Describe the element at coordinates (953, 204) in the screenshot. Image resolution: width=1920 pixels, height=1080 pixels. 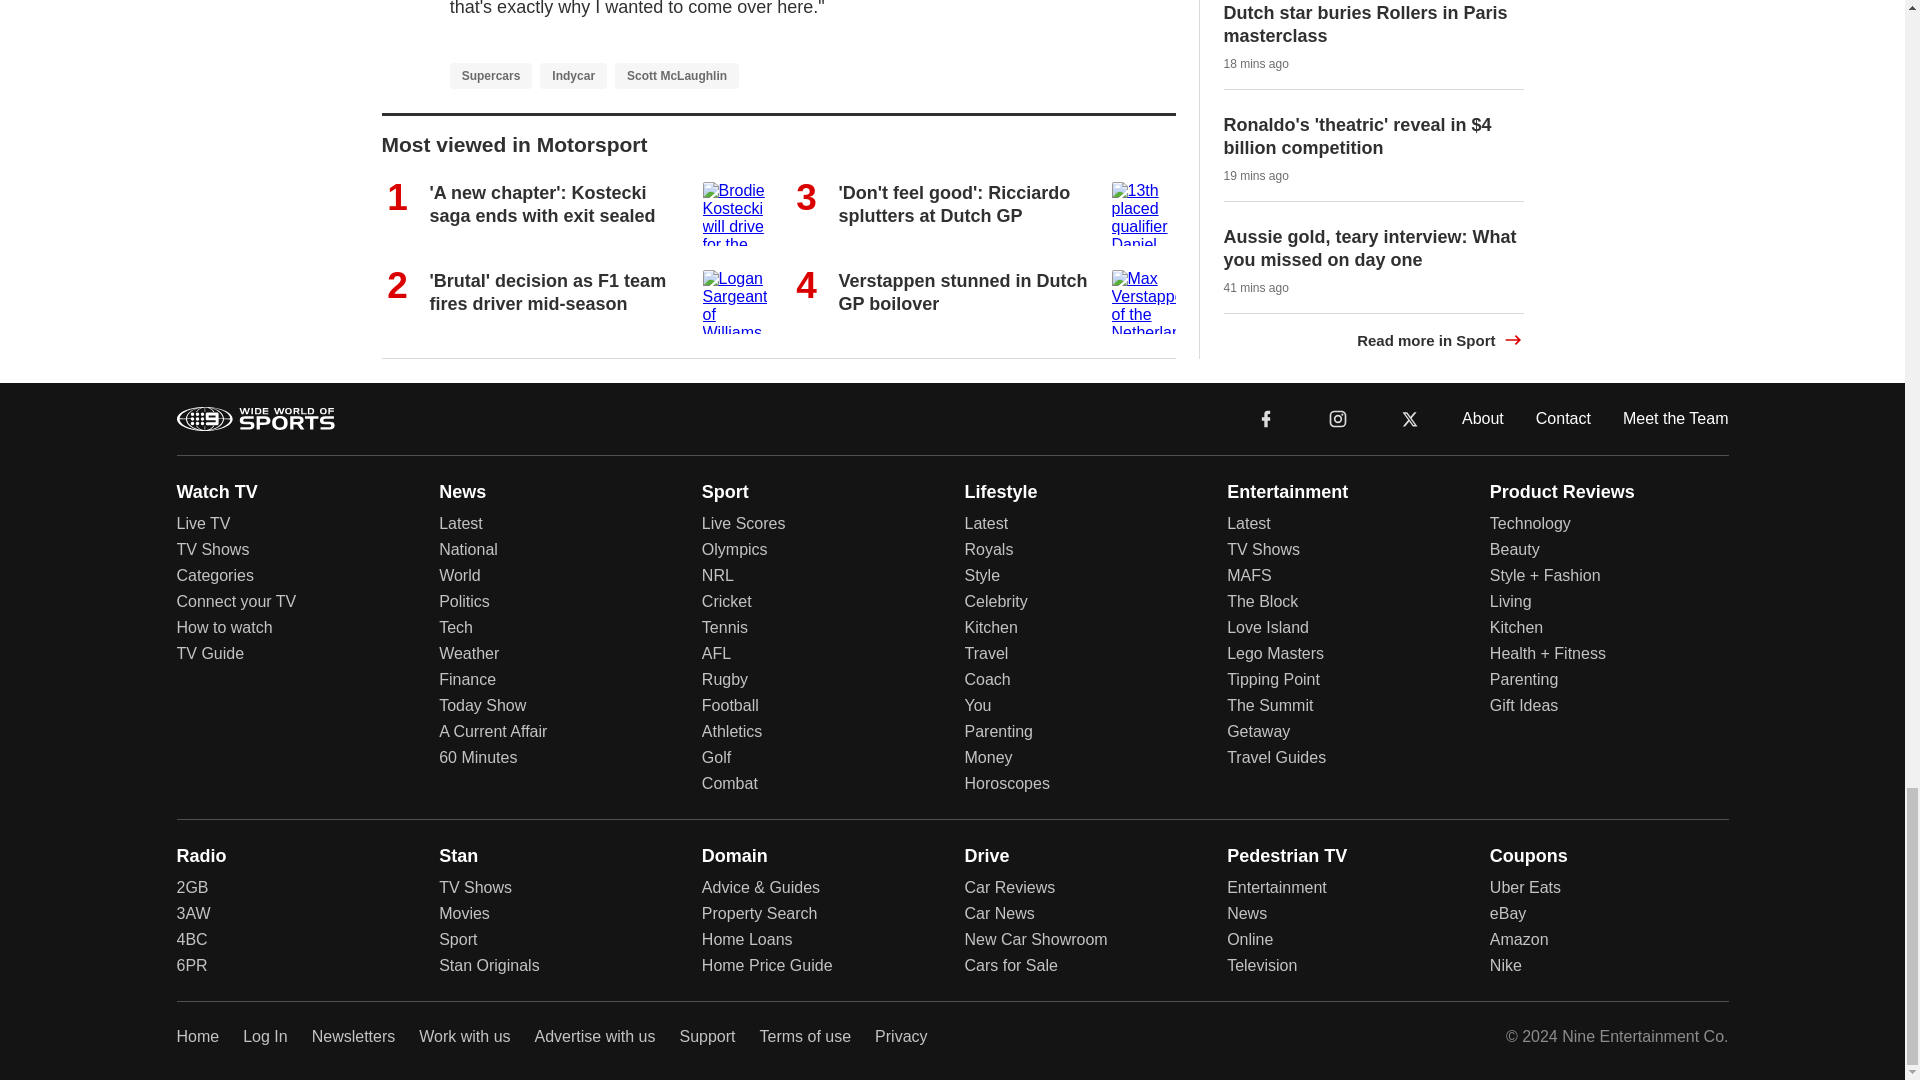
I see `'Don't feel good': Ricciardo splutters at Dutch GP` at that location.